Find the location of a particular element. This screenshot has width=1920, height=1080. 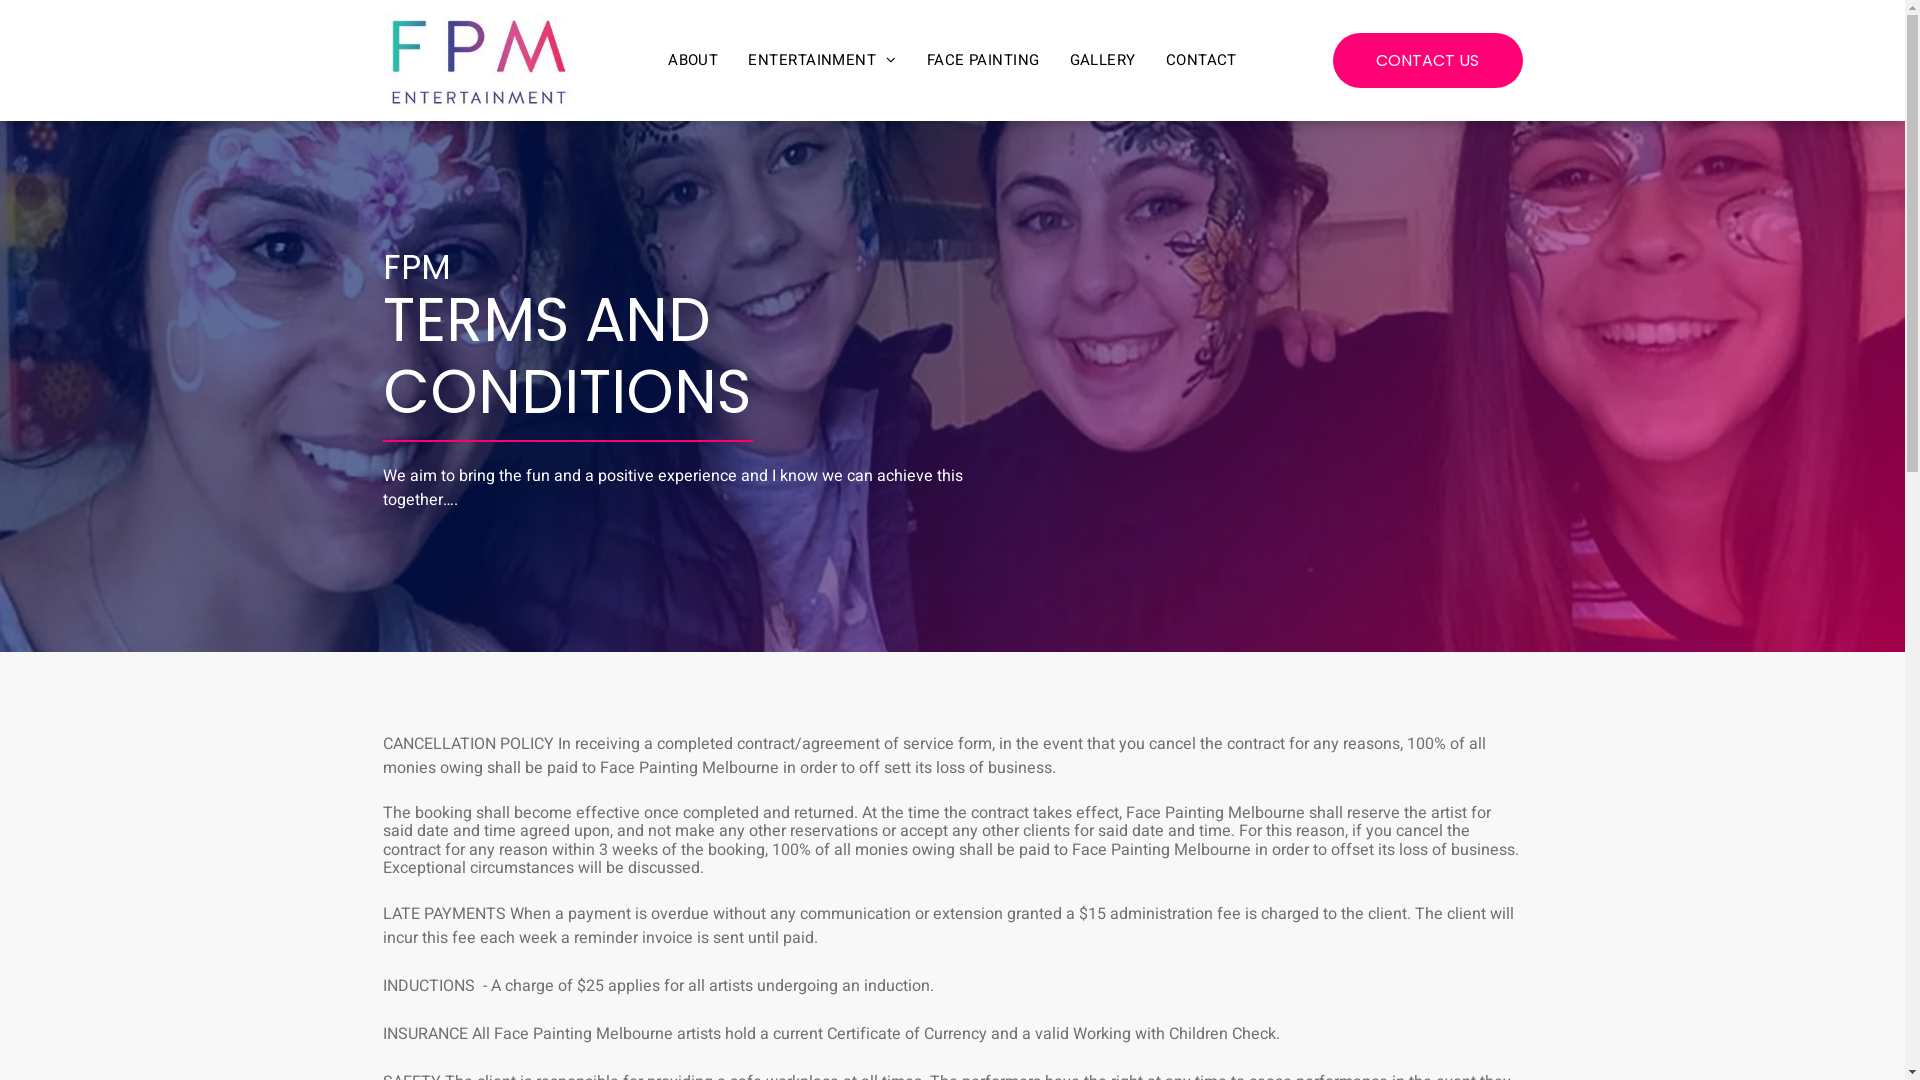

CONTACT US is located at coordinates (1427, 60).